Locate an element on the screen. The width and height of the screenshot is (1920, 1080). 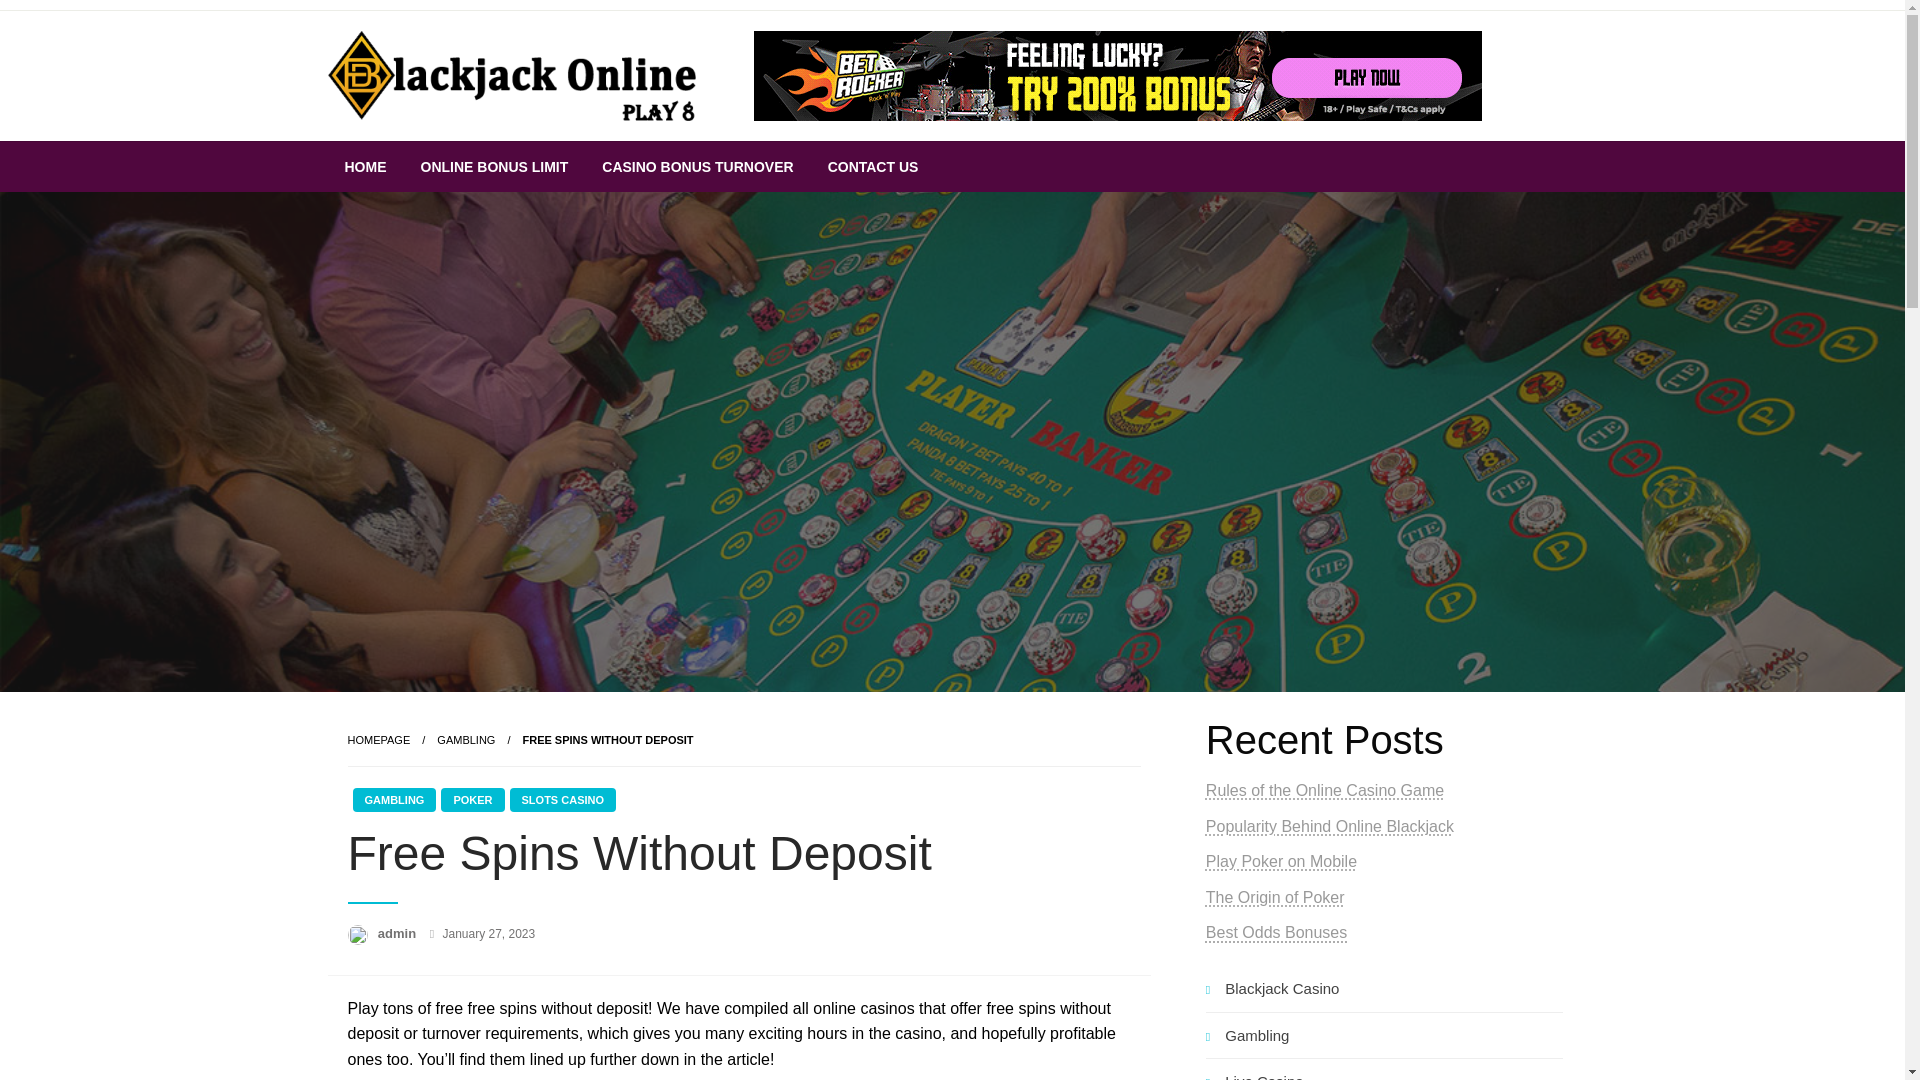
Blackjack Online Play 8 is located at coordinates (537, 157).